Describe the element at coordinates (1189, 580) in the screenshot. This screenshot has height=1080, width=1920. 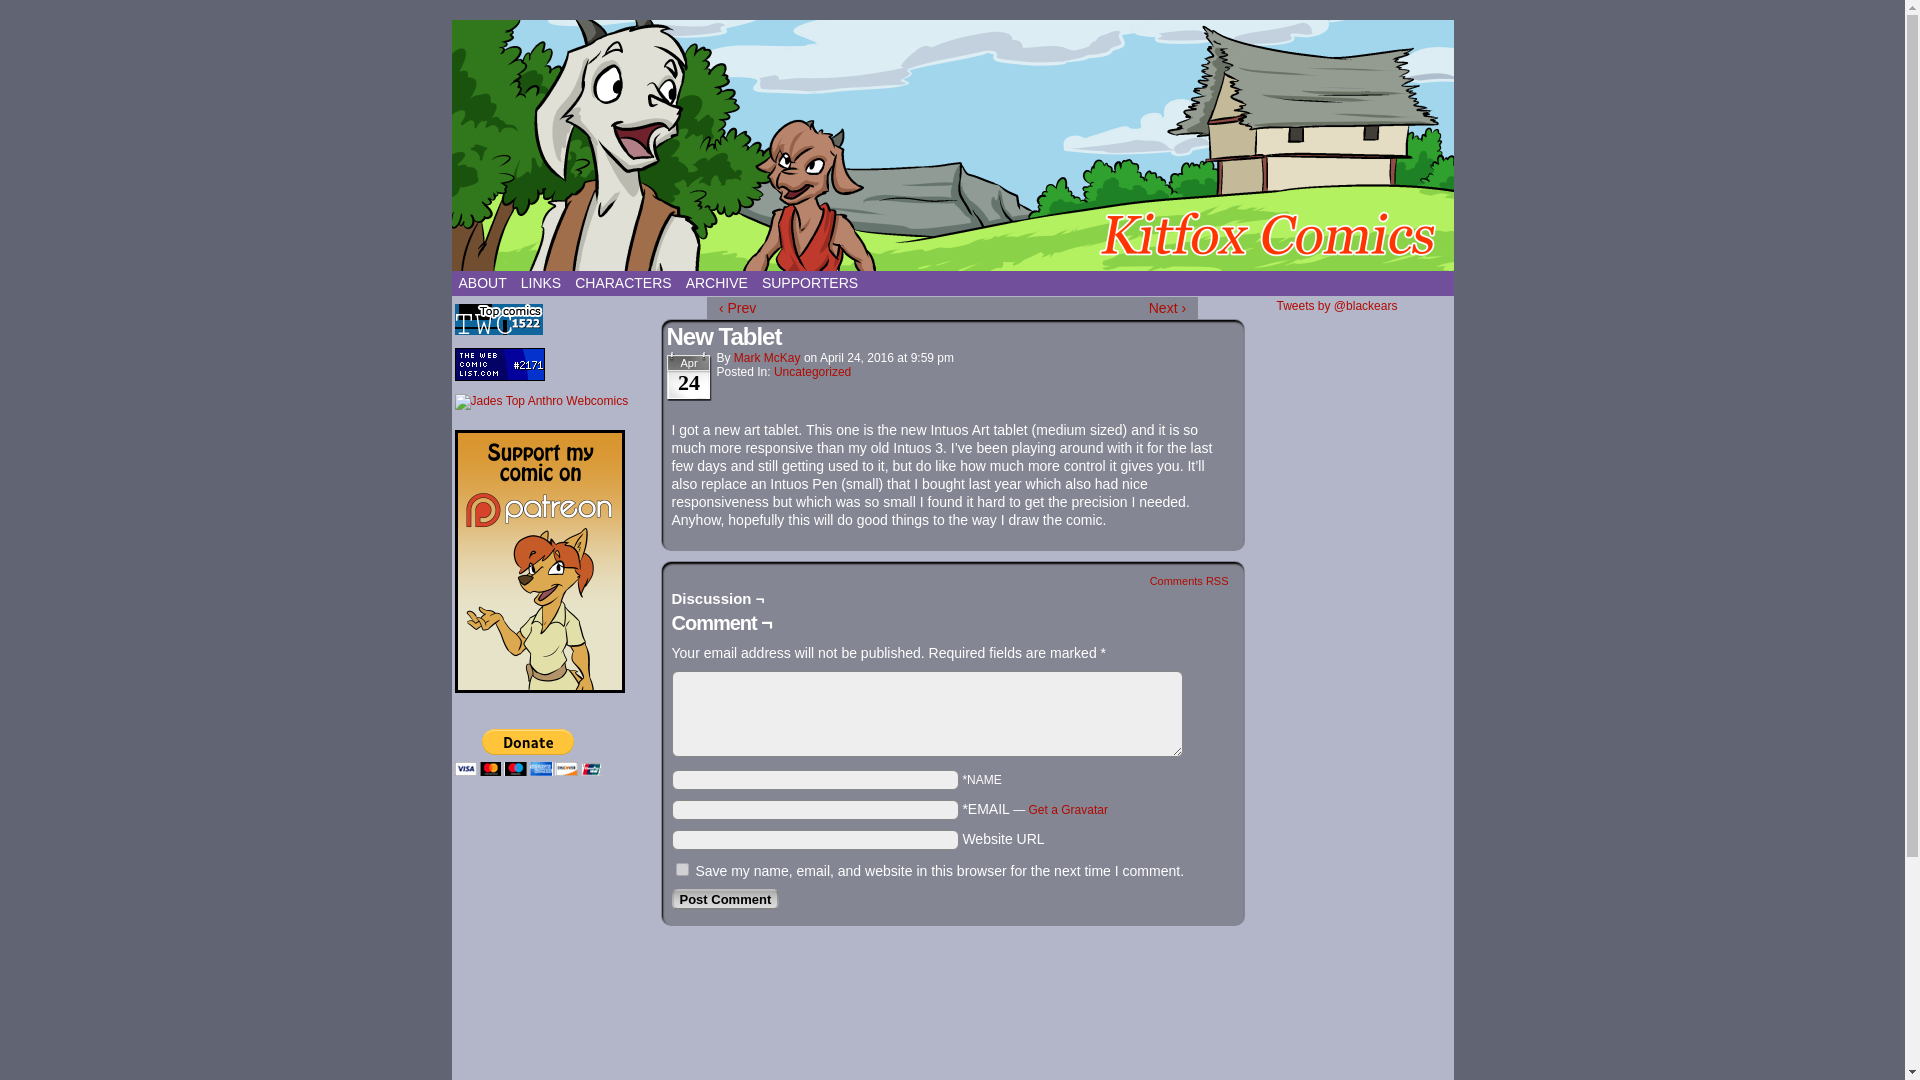
I see `Comments RSS` at that location.